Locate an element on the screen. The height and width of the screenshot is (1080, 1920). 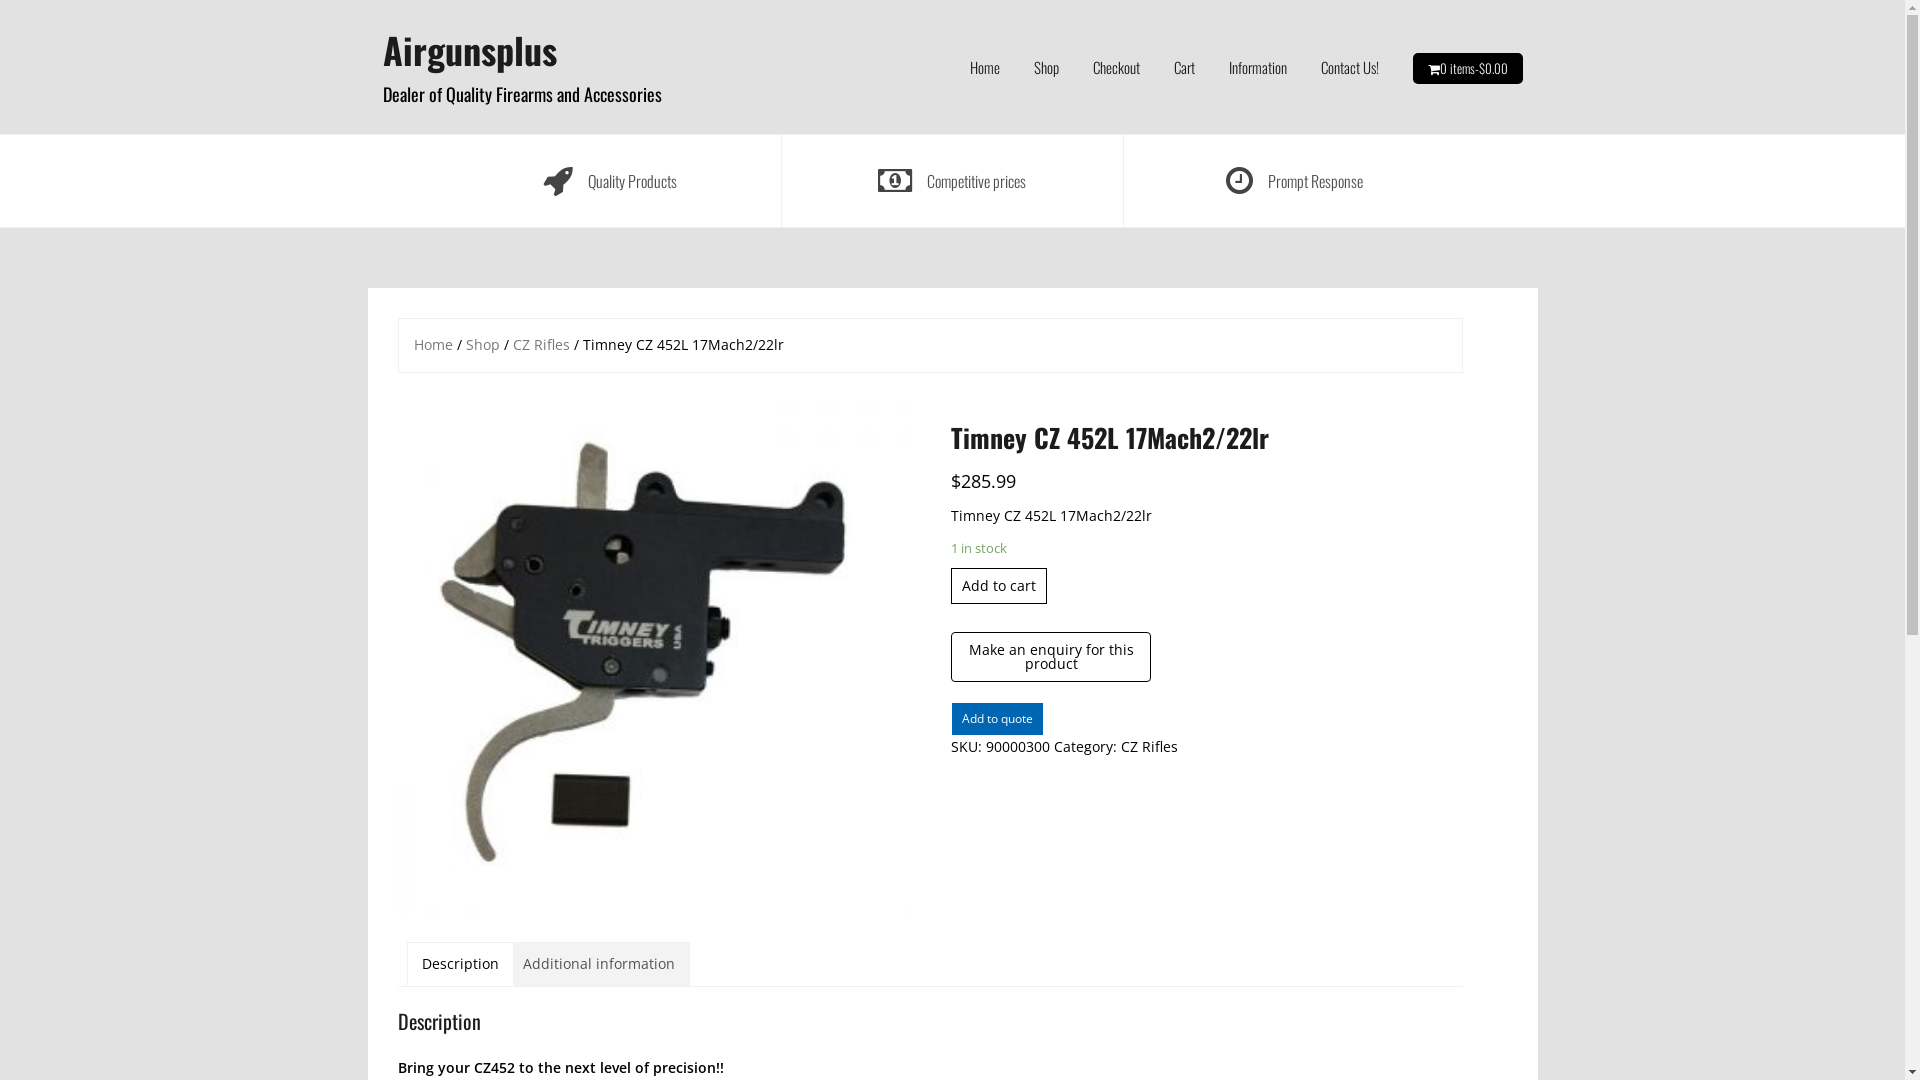
Shop is located at coordinates (1046, 67).